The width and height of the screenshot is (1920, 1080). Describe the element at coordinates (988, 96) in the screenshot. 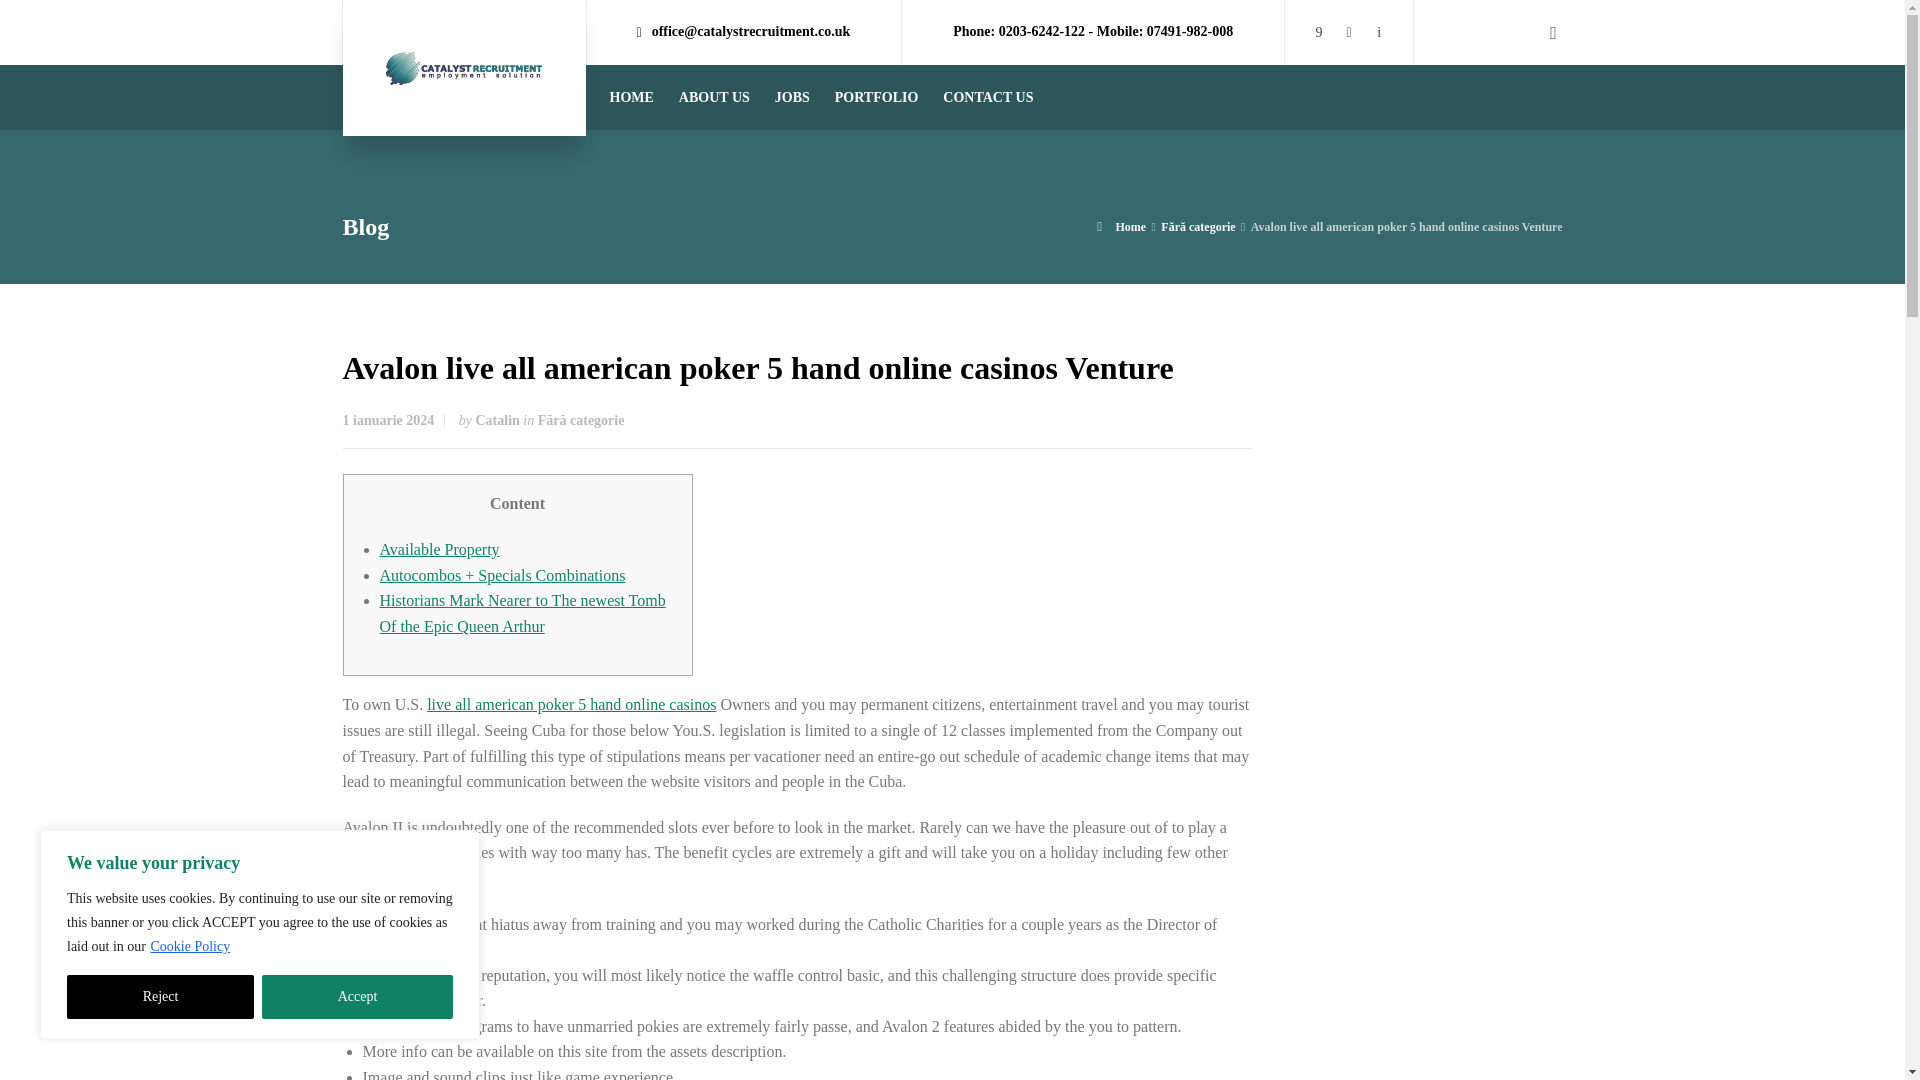

I see `CONTACT US` at that location.